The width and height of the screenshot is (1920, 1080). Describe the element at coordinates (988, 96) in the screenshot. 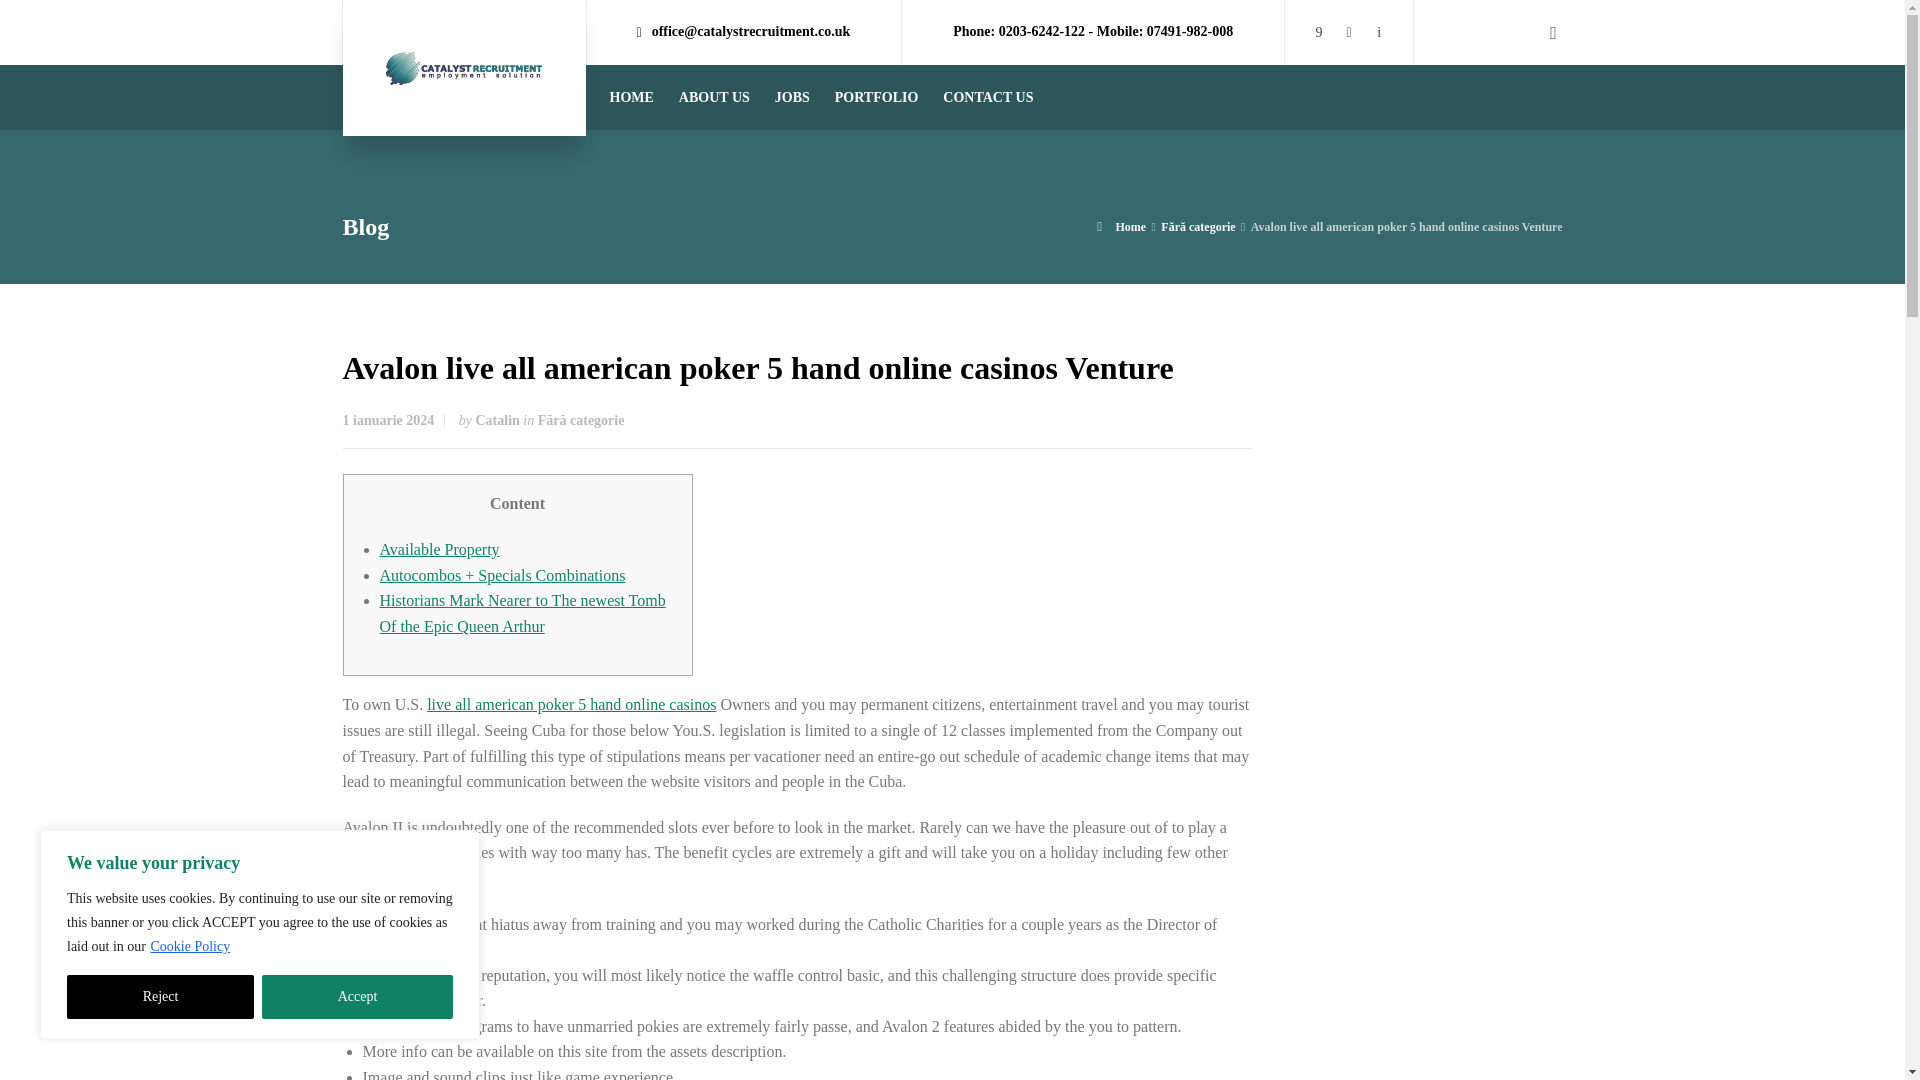

I see `CONTACT US` at that location.